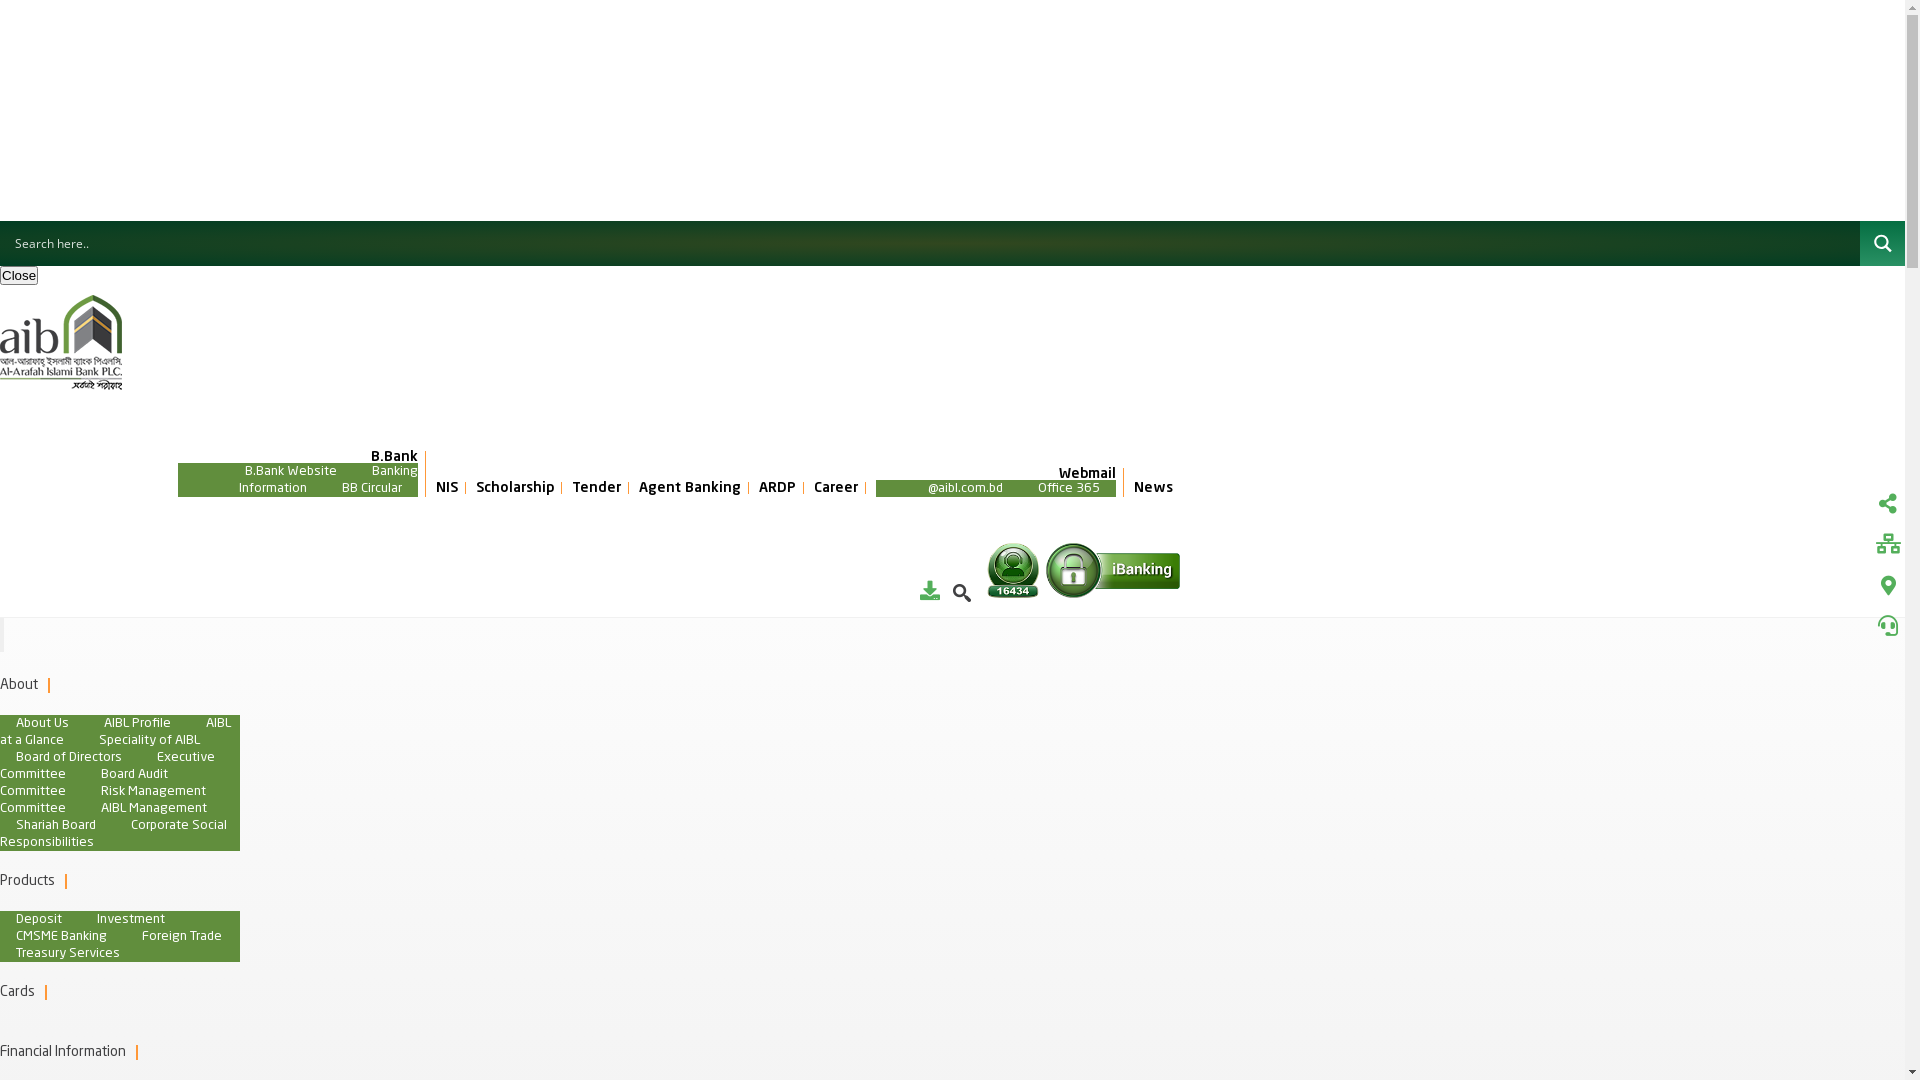  I want to click on Webmail, so click(996, 474).